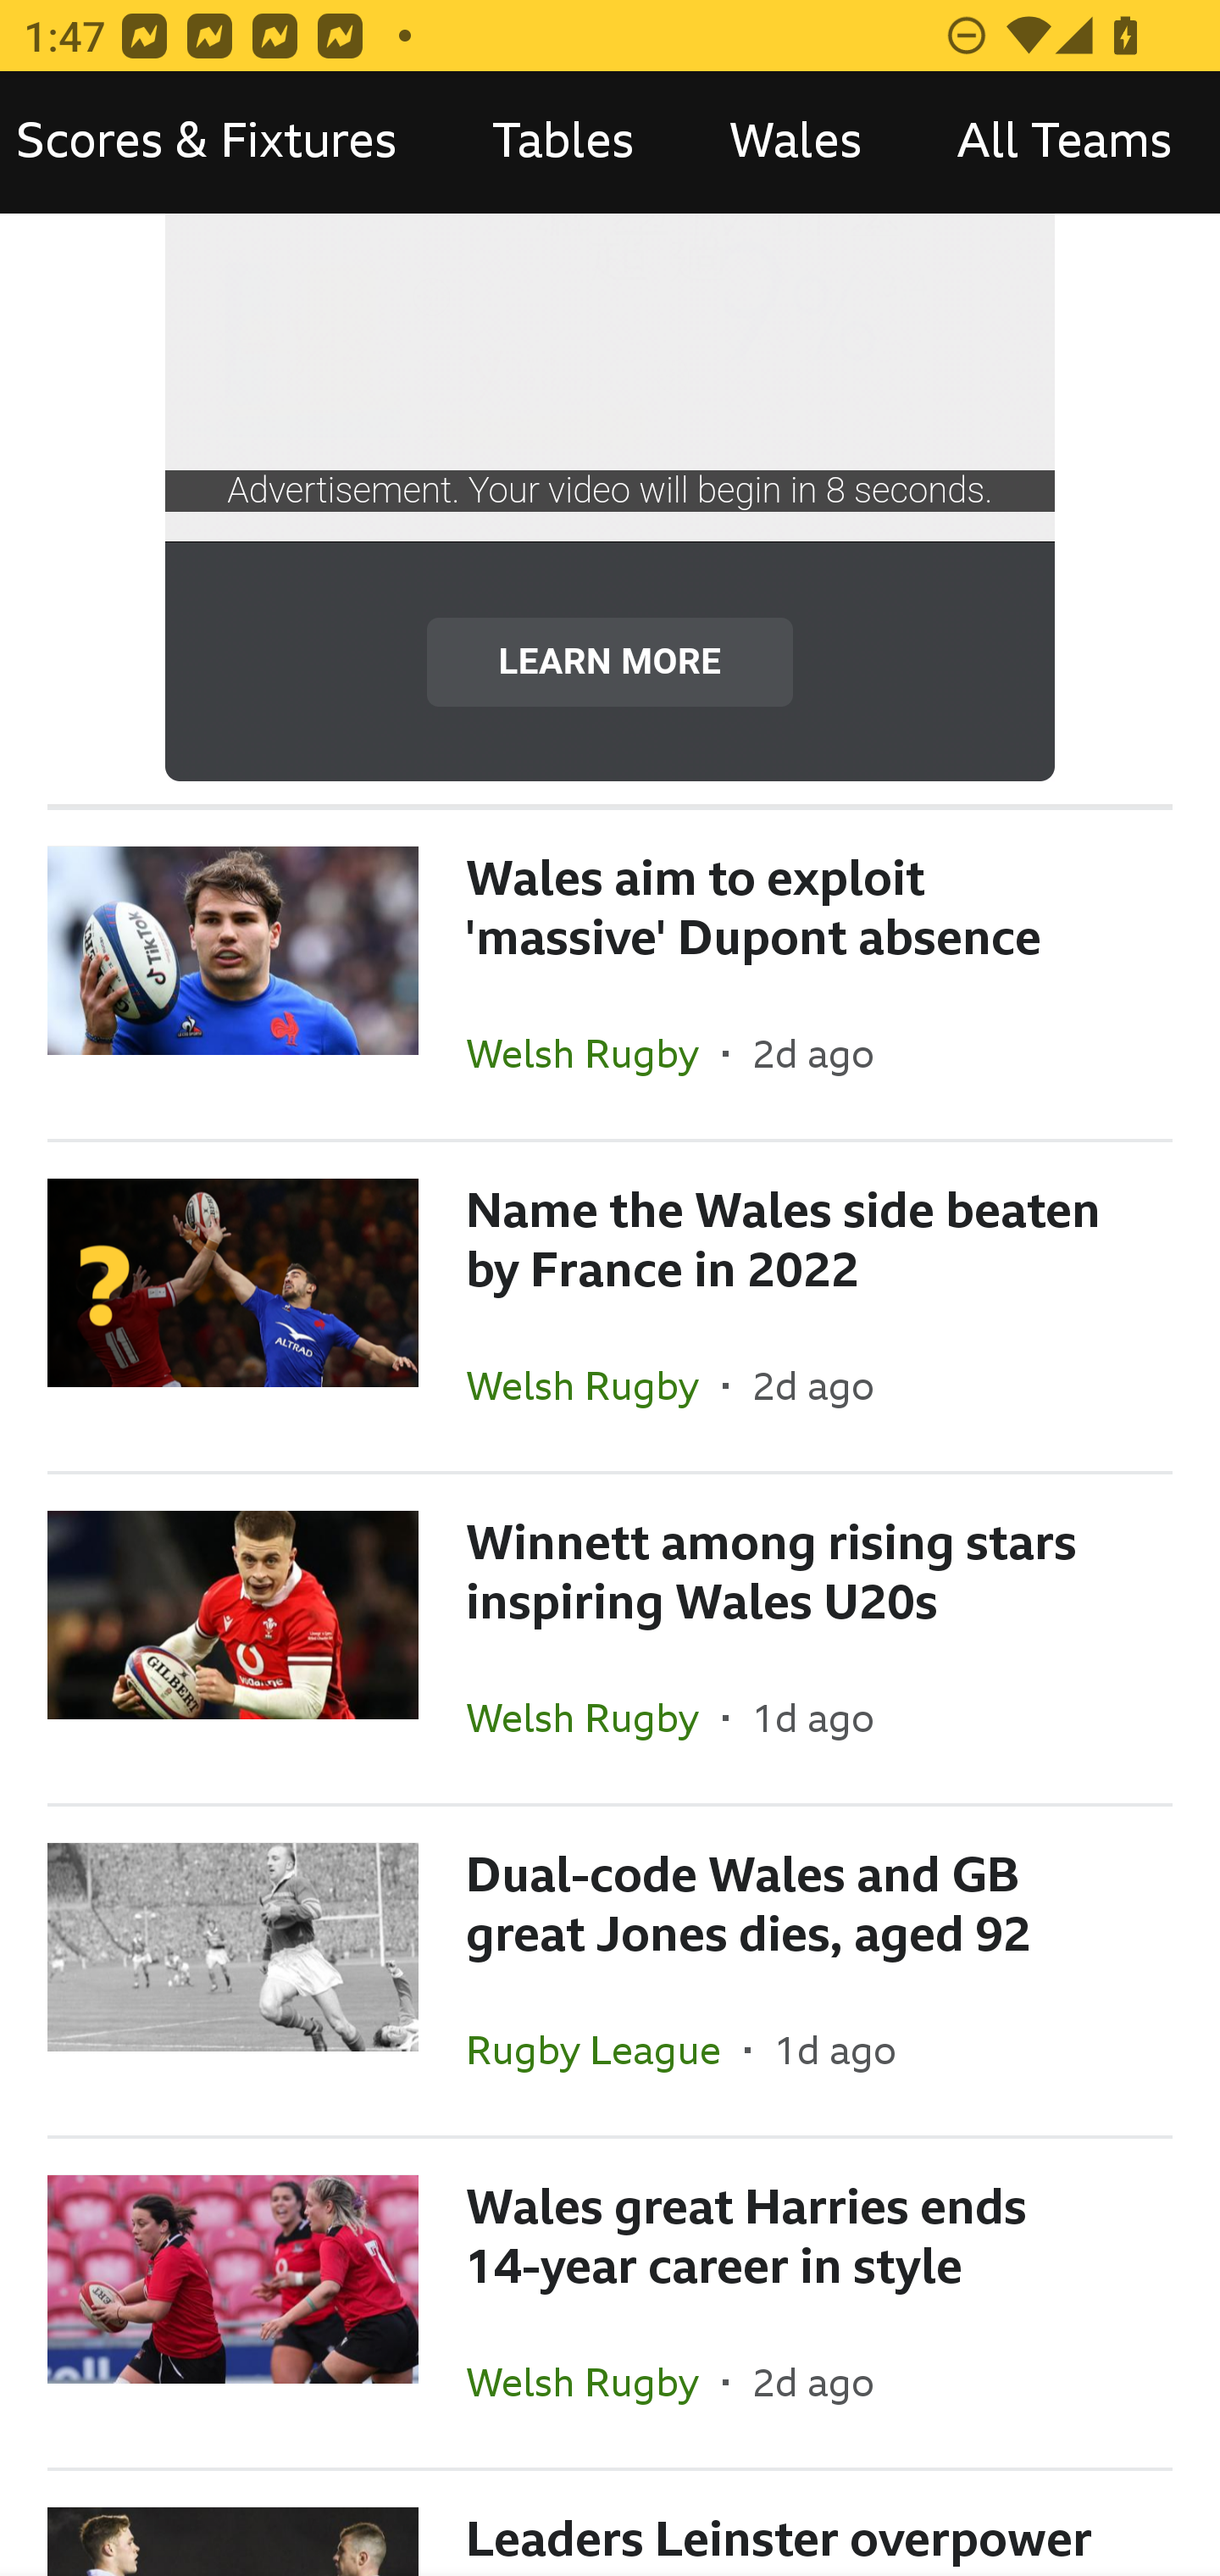  Describe the element at coordinates (222, 142) in the screenshot. I see `Scores & Fixtures` at that location.